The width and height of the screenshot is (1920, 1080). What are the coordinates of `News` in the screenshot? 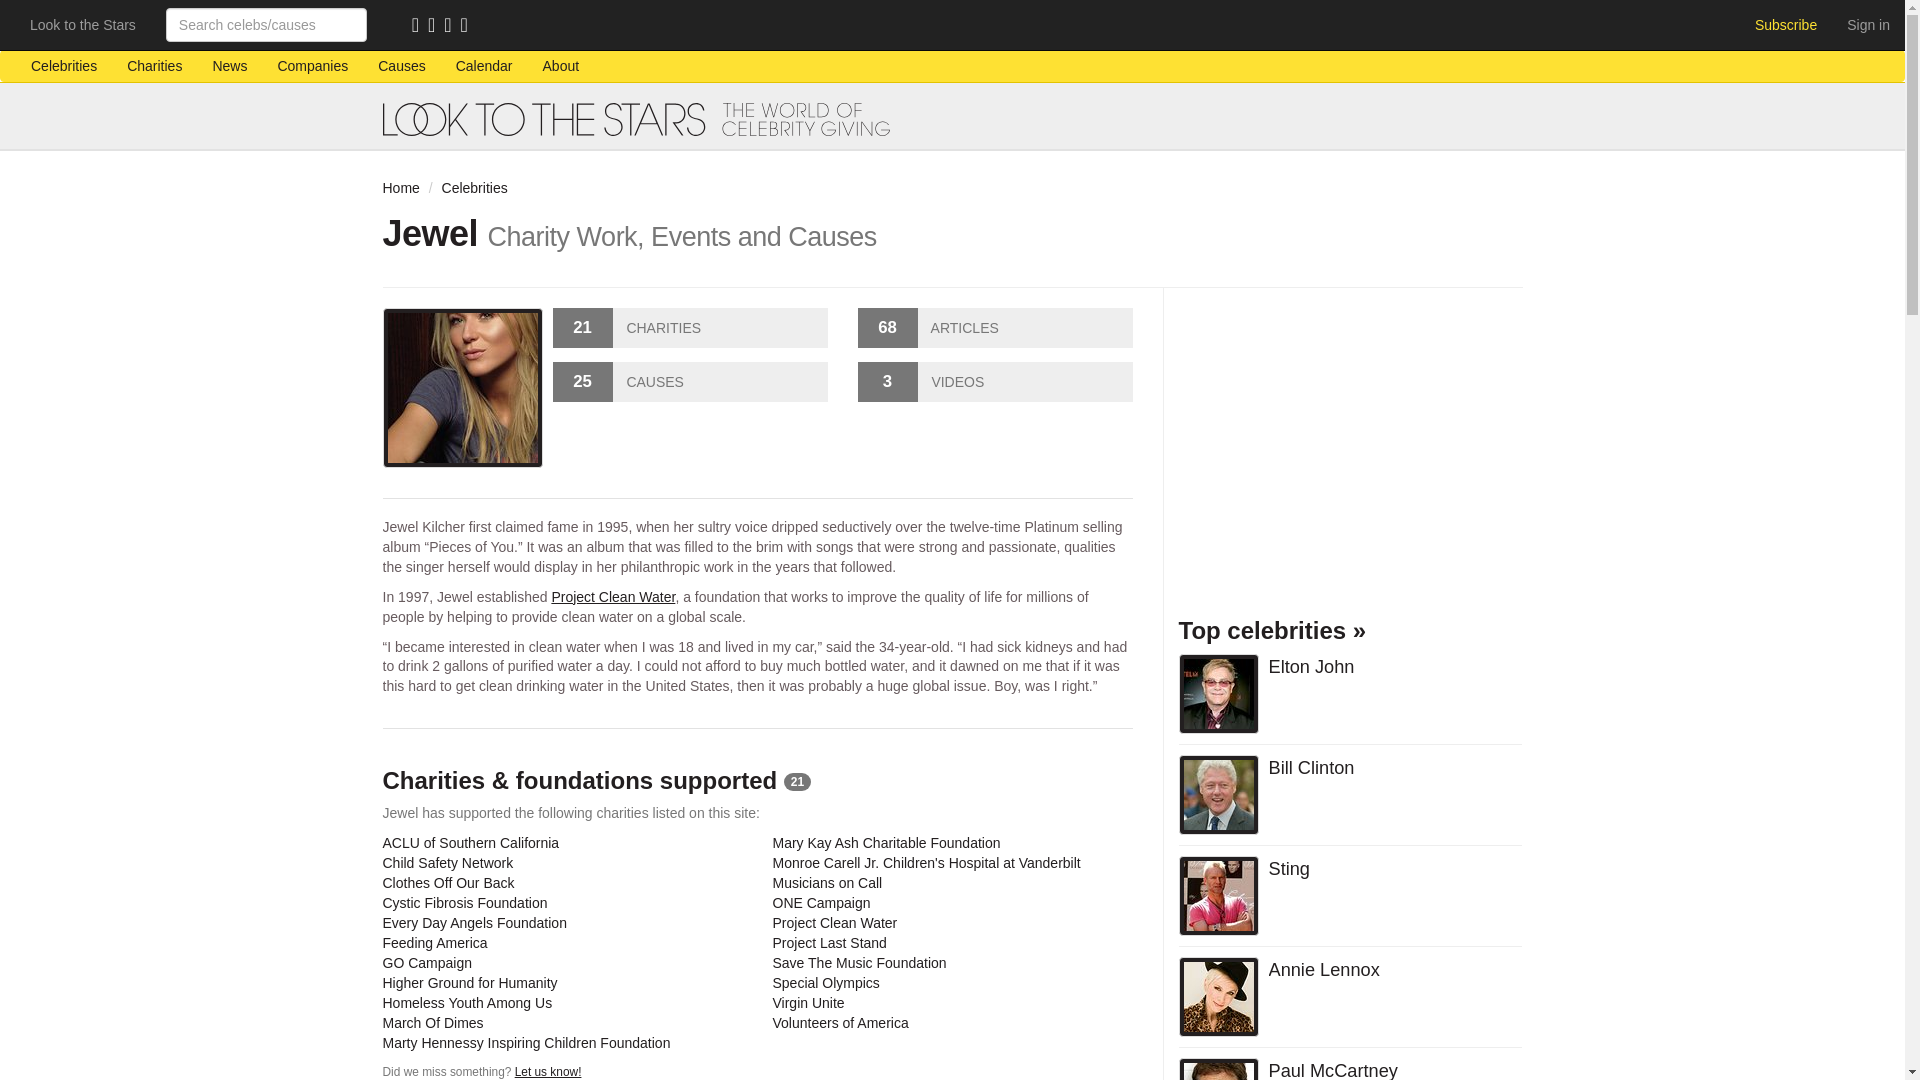 It's located at (229, 66).